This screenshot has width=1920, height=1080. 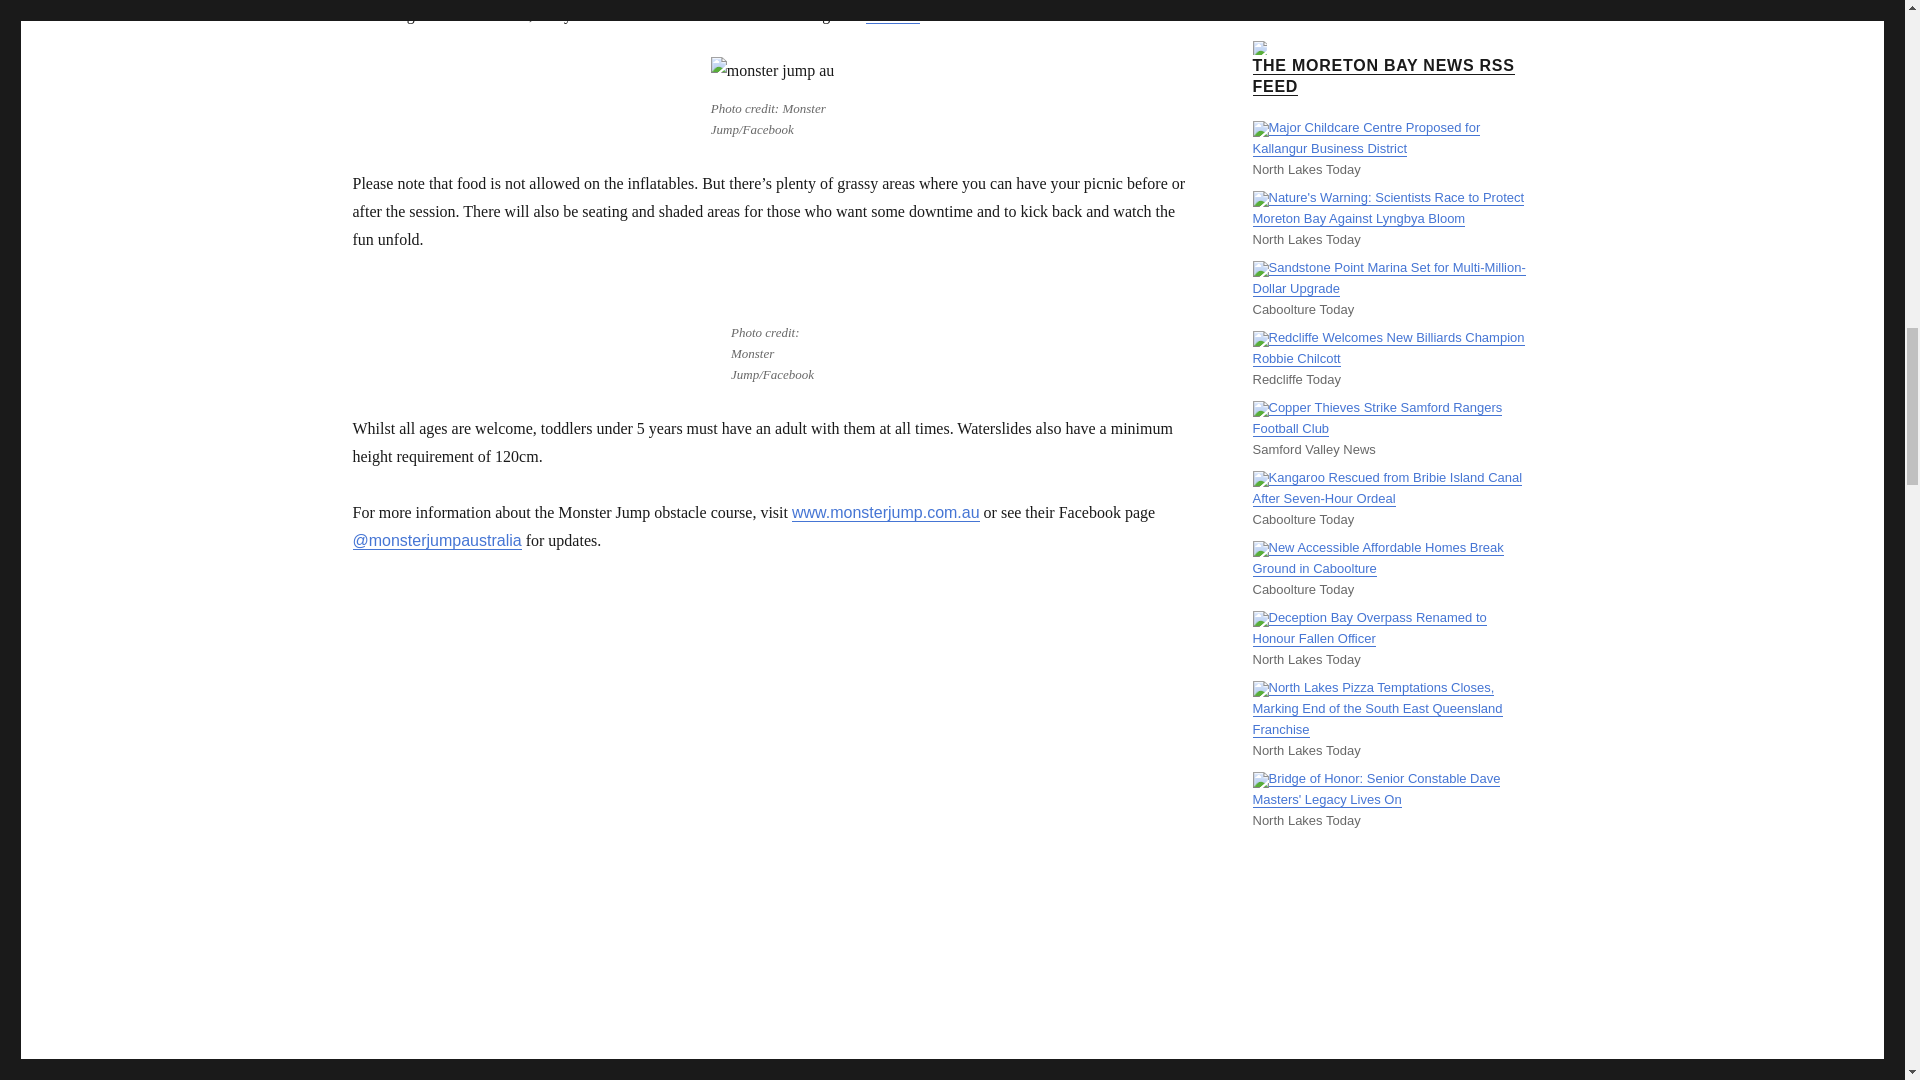 I want to click on THE MORETON BAY NEWS RSS FEED, so click(x=1382, y=76).